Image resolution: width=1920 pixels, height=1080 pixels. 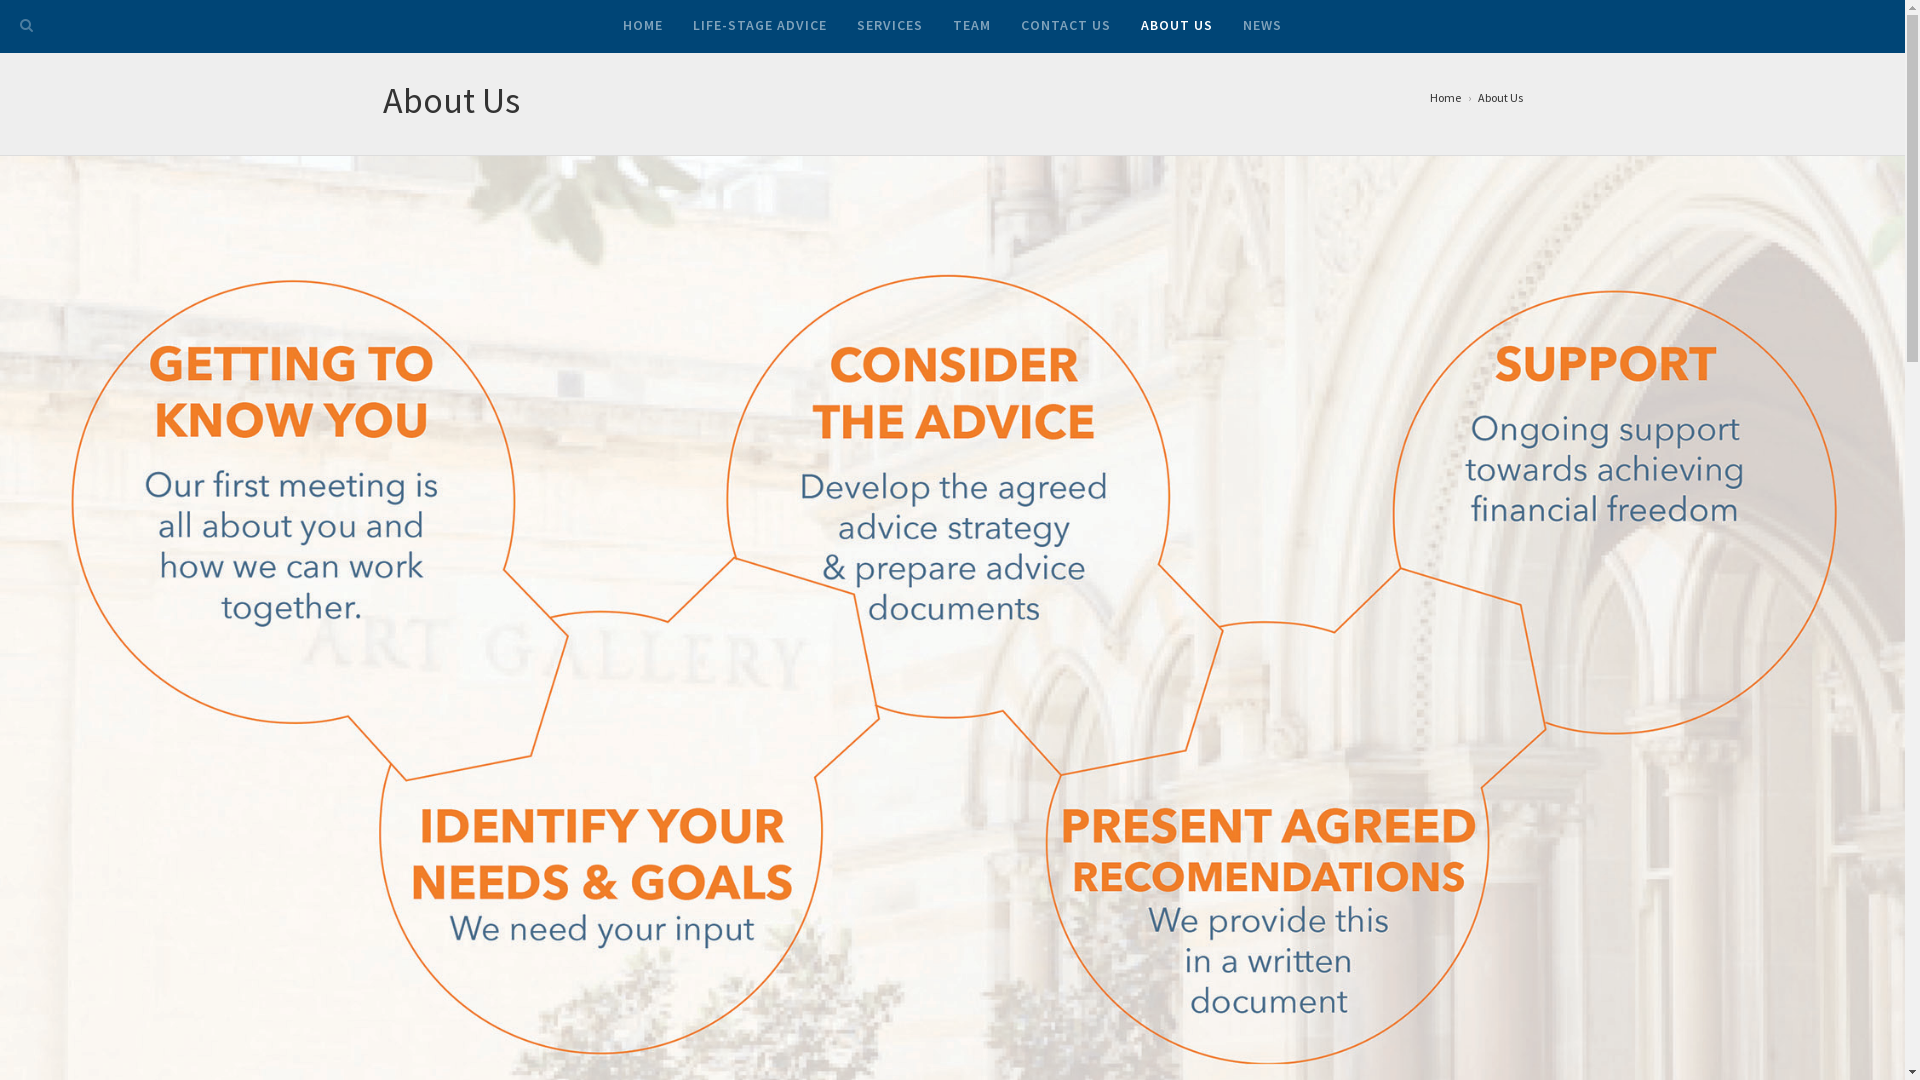 What do you see at coordinates (890, 26) in the screenshot?
I see `SERVICES` at bounding box center [890, 26].